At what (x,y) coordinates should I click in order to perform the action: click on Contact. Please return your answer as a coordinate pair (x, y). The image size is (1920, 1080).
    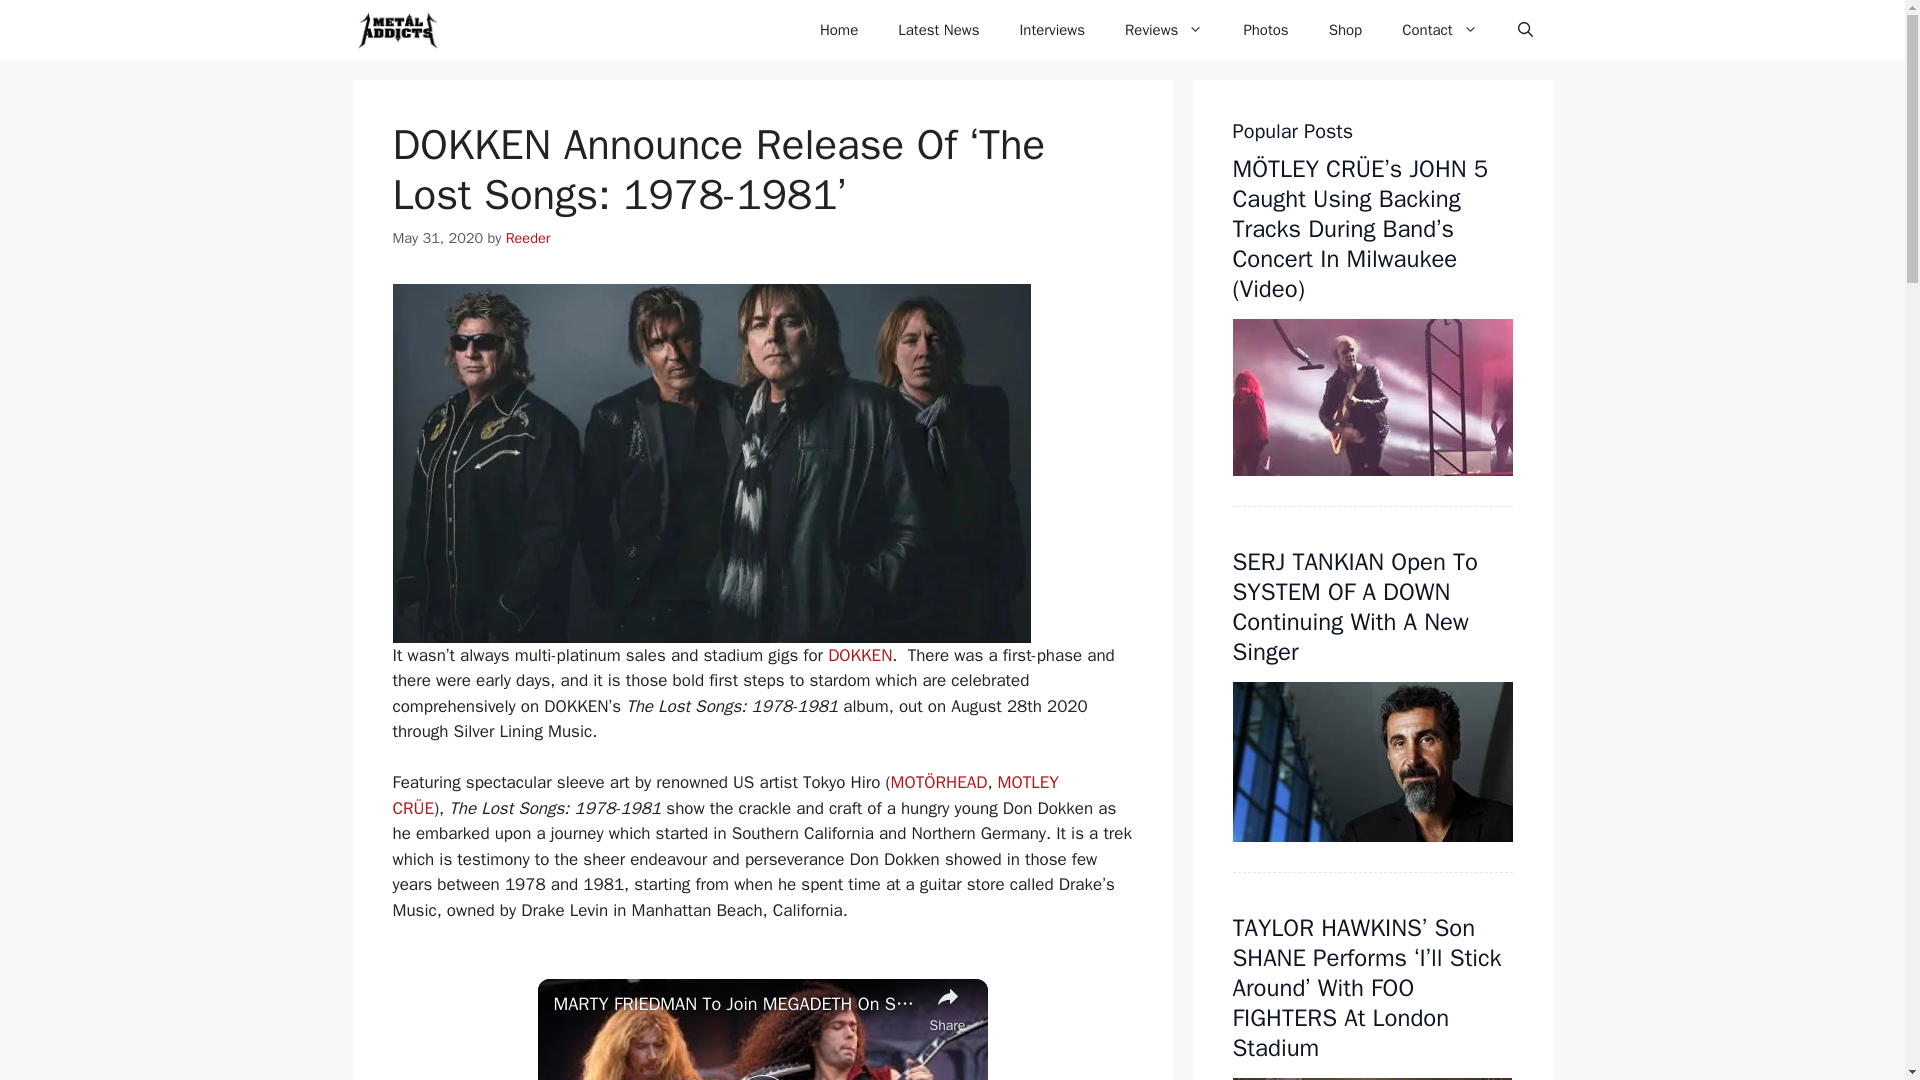
    Looking at the image, I should click on (1440, 30).